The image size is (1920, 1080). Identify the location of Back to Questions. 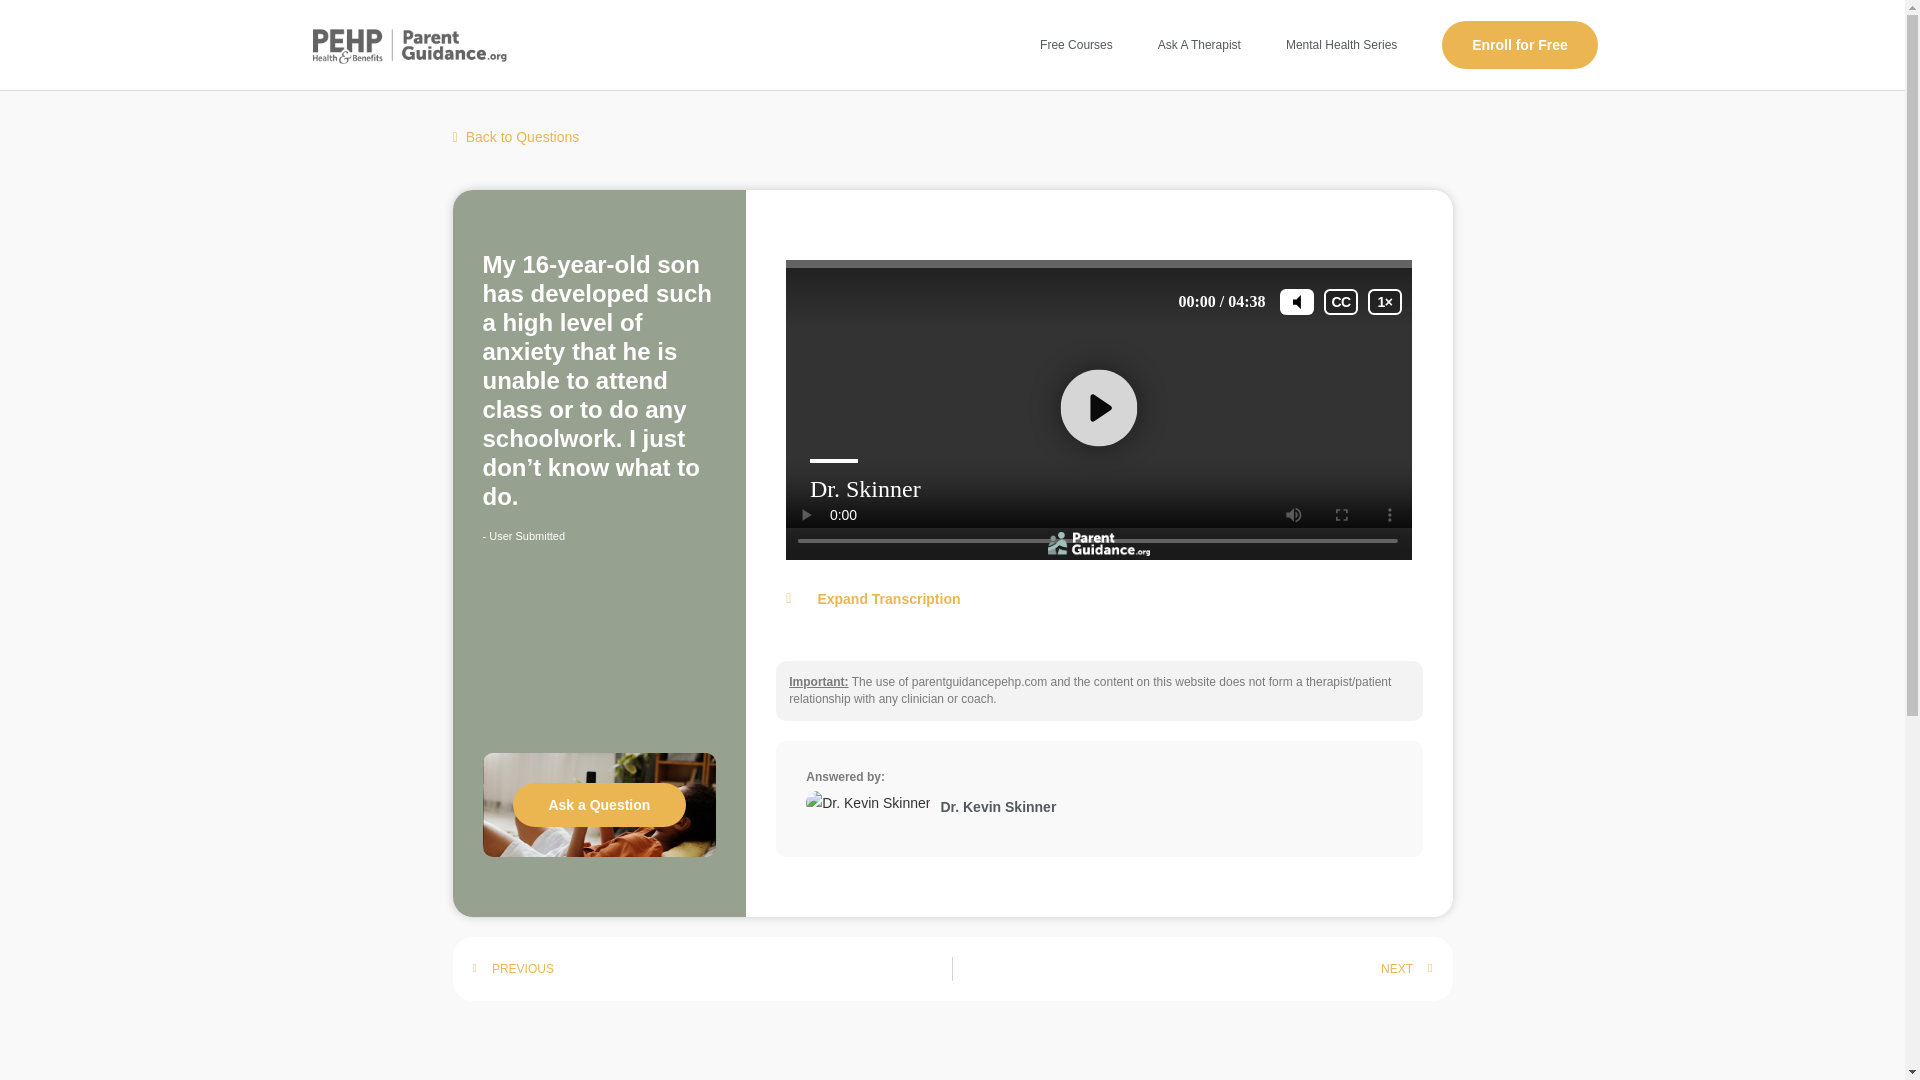
(515, 136).